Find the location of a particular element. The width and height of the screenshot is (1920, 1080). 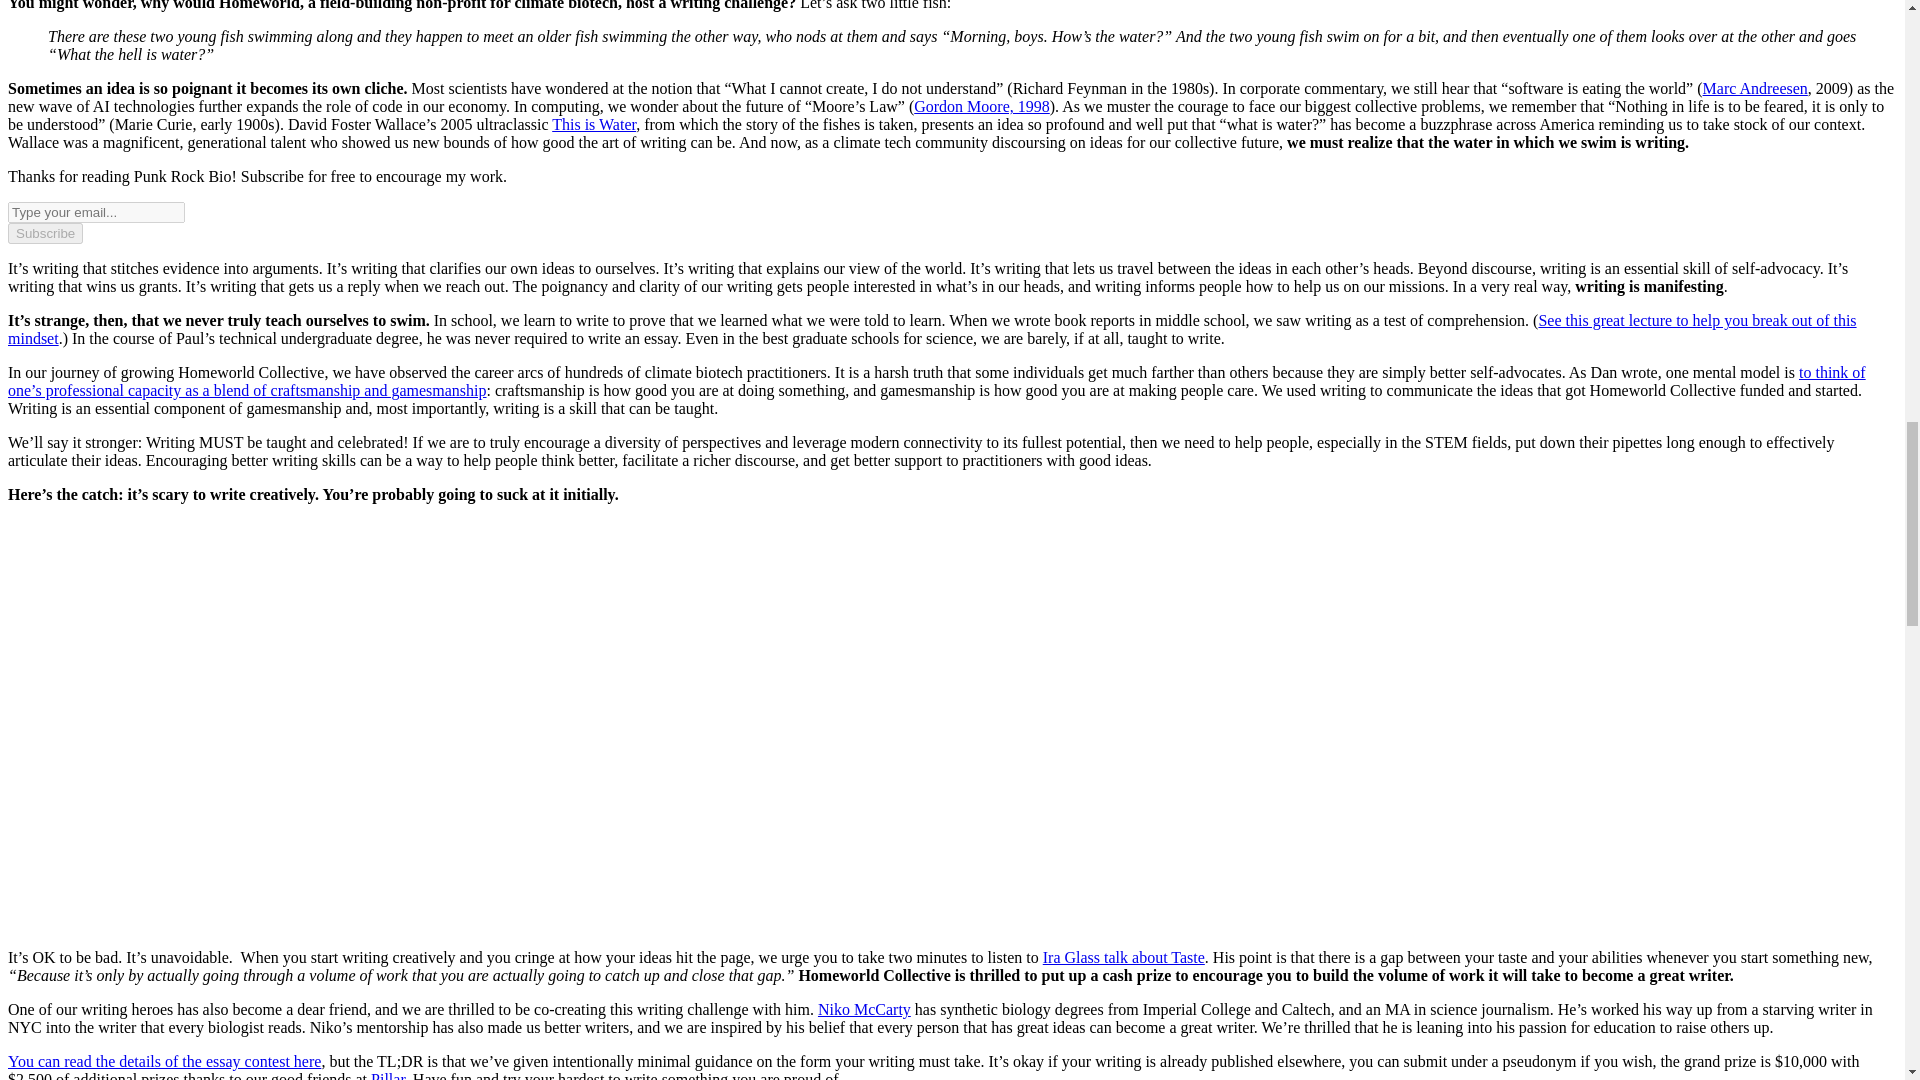

Marc Andreesen is located at coordinates (1756, 88).